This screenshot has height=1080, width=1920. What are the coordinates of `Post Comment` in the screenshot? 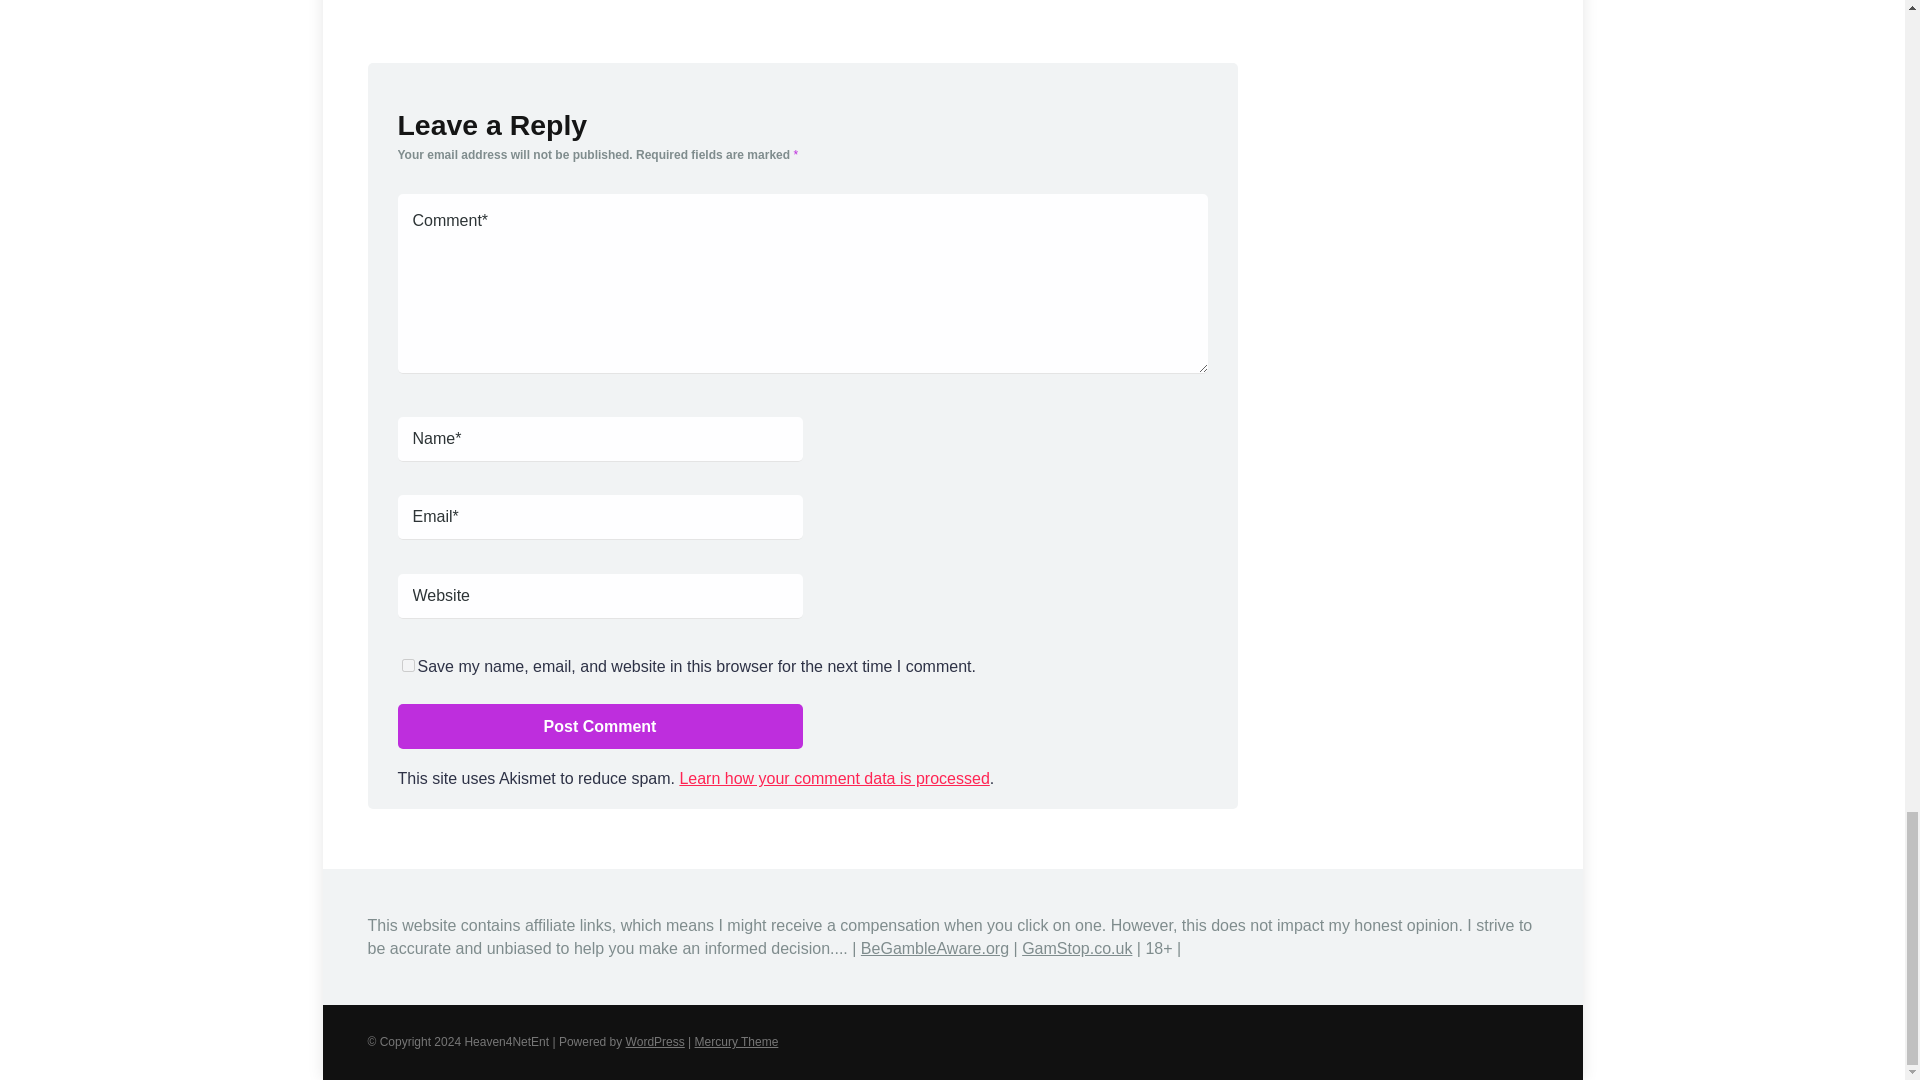 It's located at (600, 726).